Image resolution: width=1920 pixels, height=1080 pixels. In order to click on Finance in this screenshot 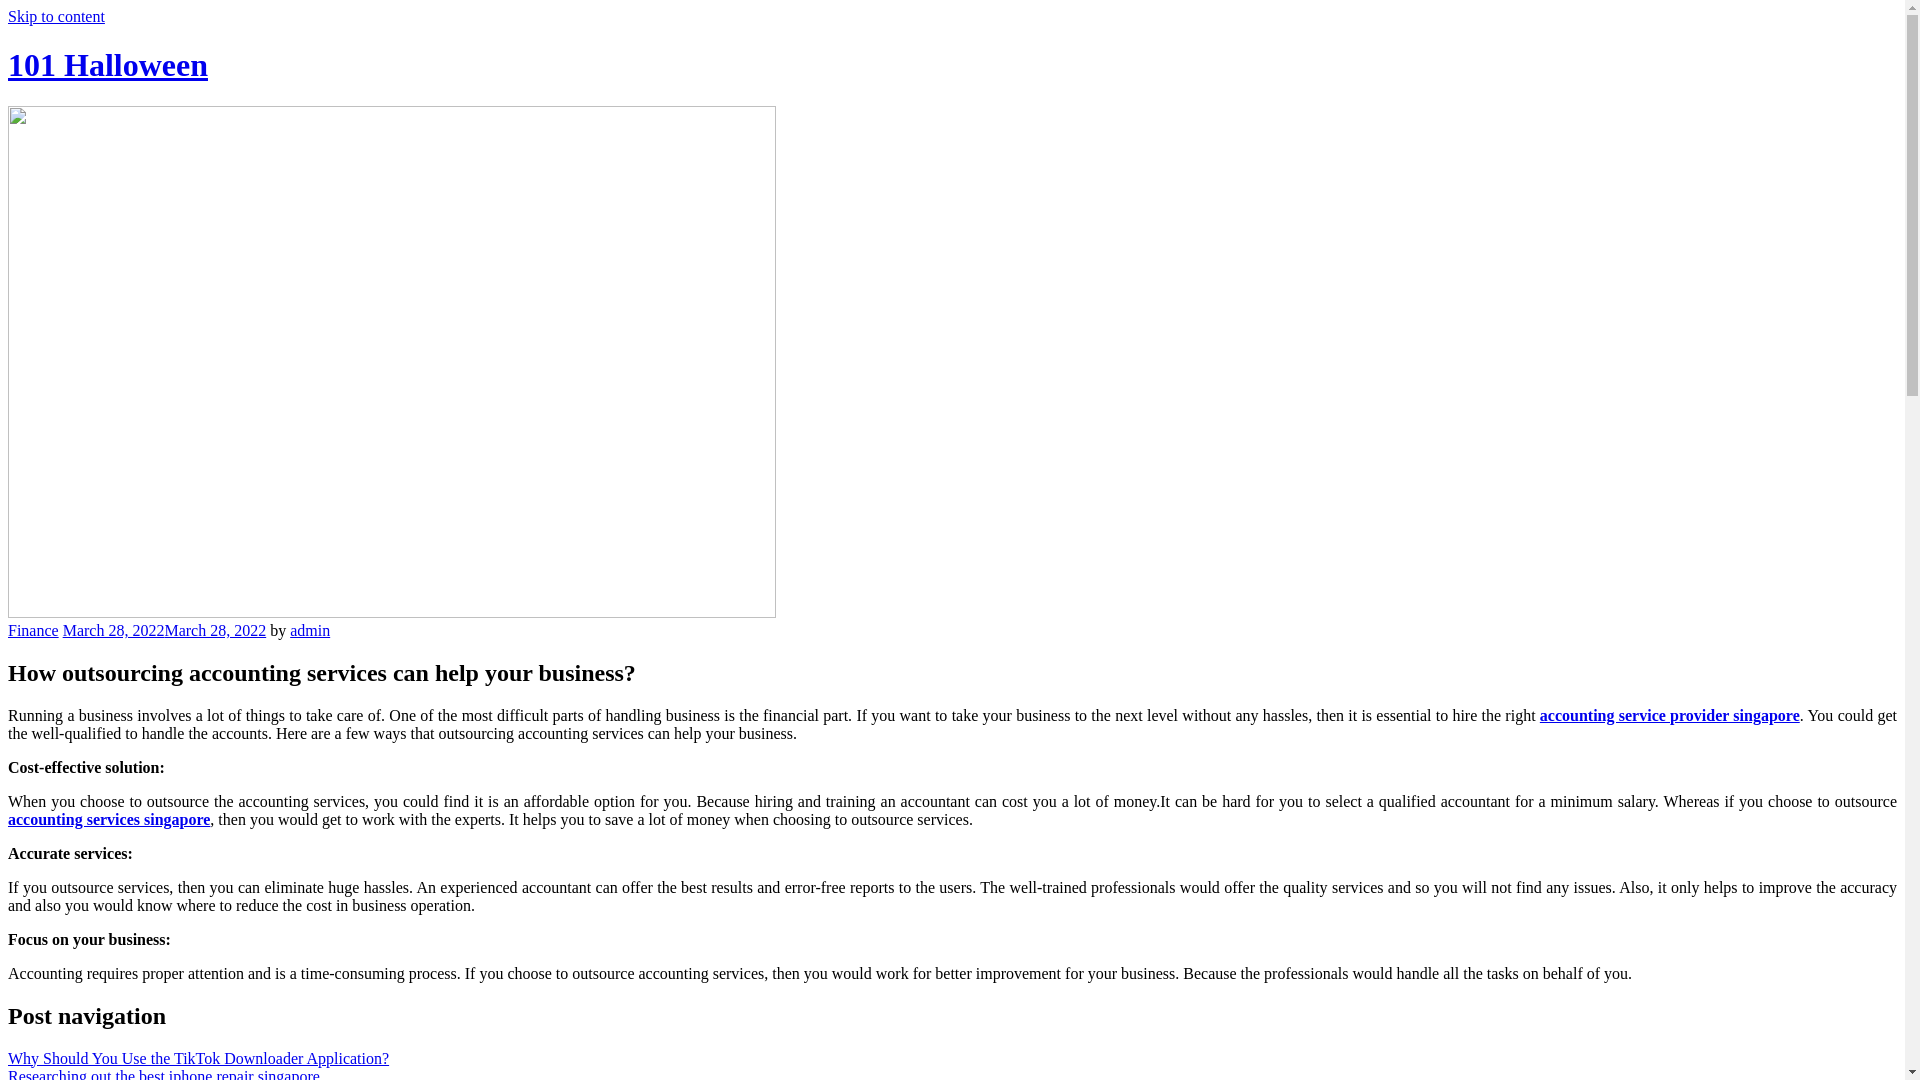, I will do `click(34, 630)`.